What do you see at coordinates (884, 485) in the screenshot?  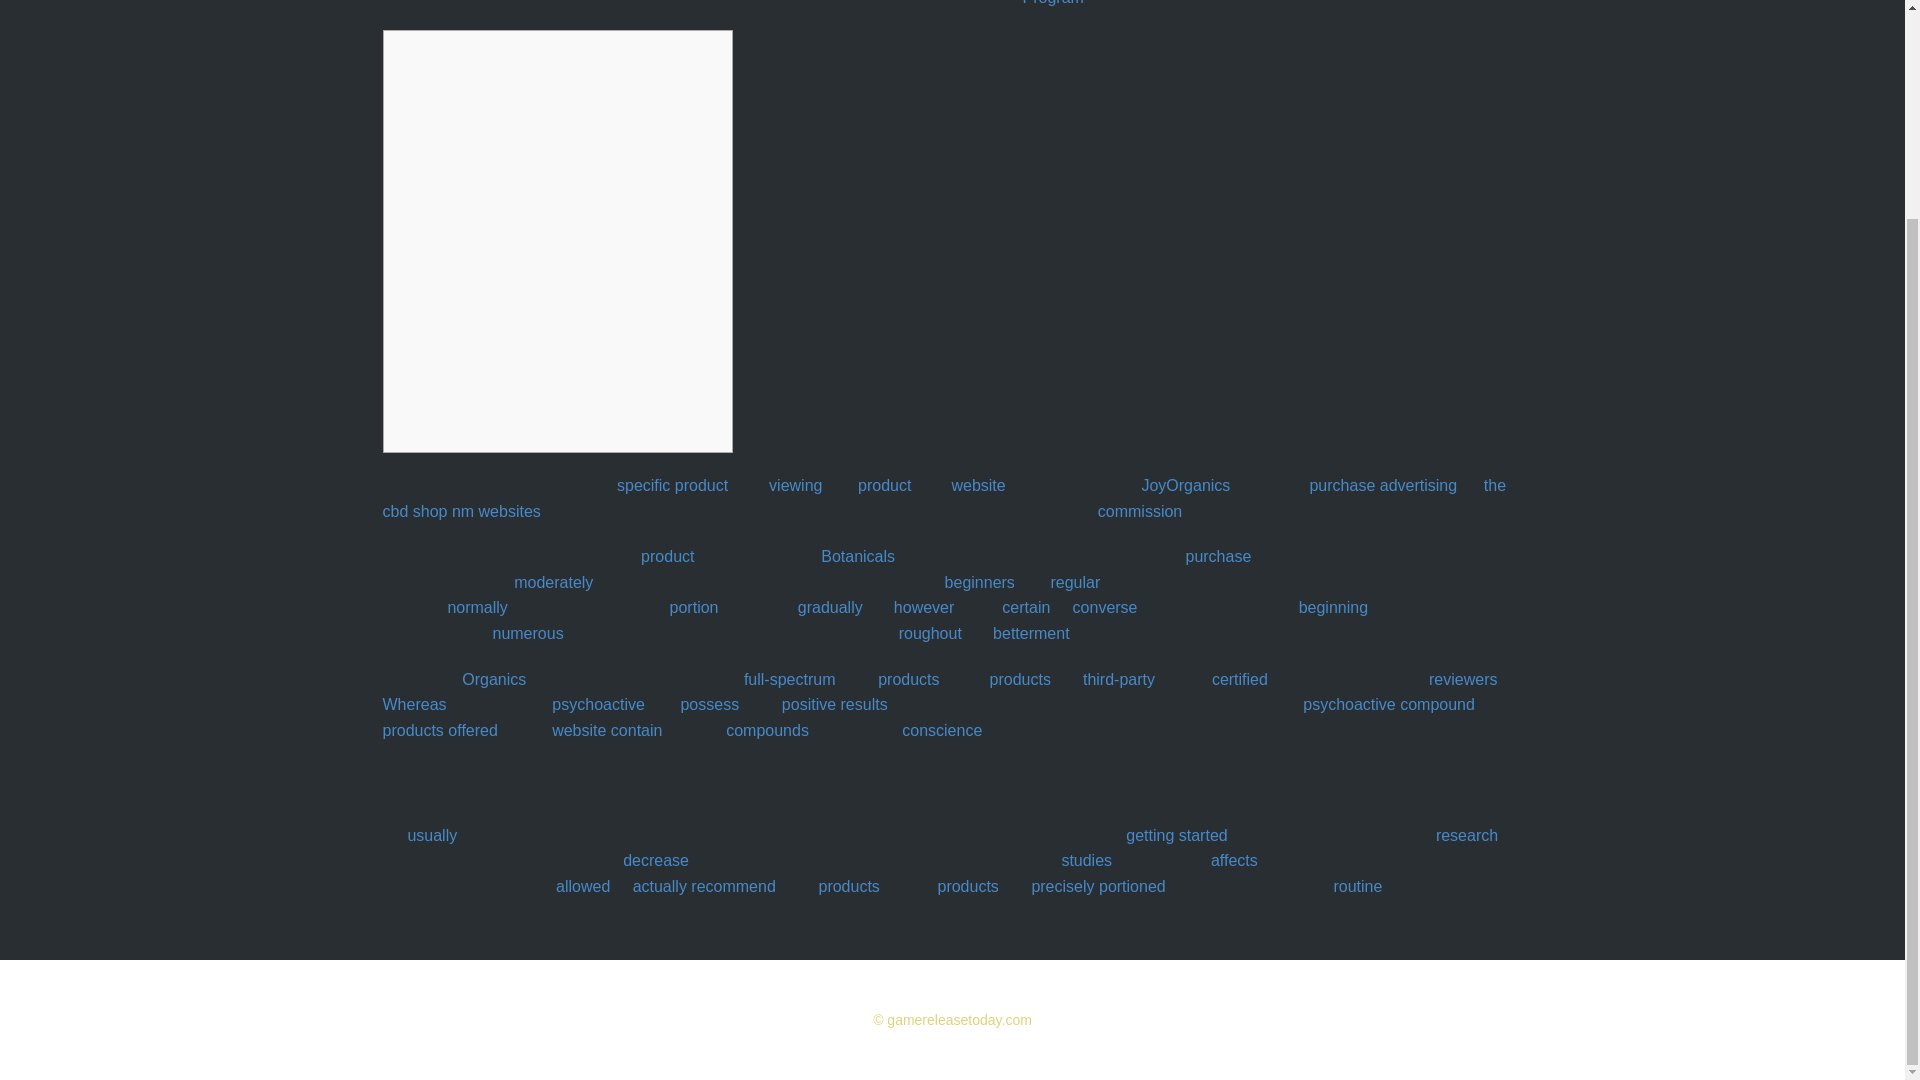 I see `product` at bounding box center [884, 485].